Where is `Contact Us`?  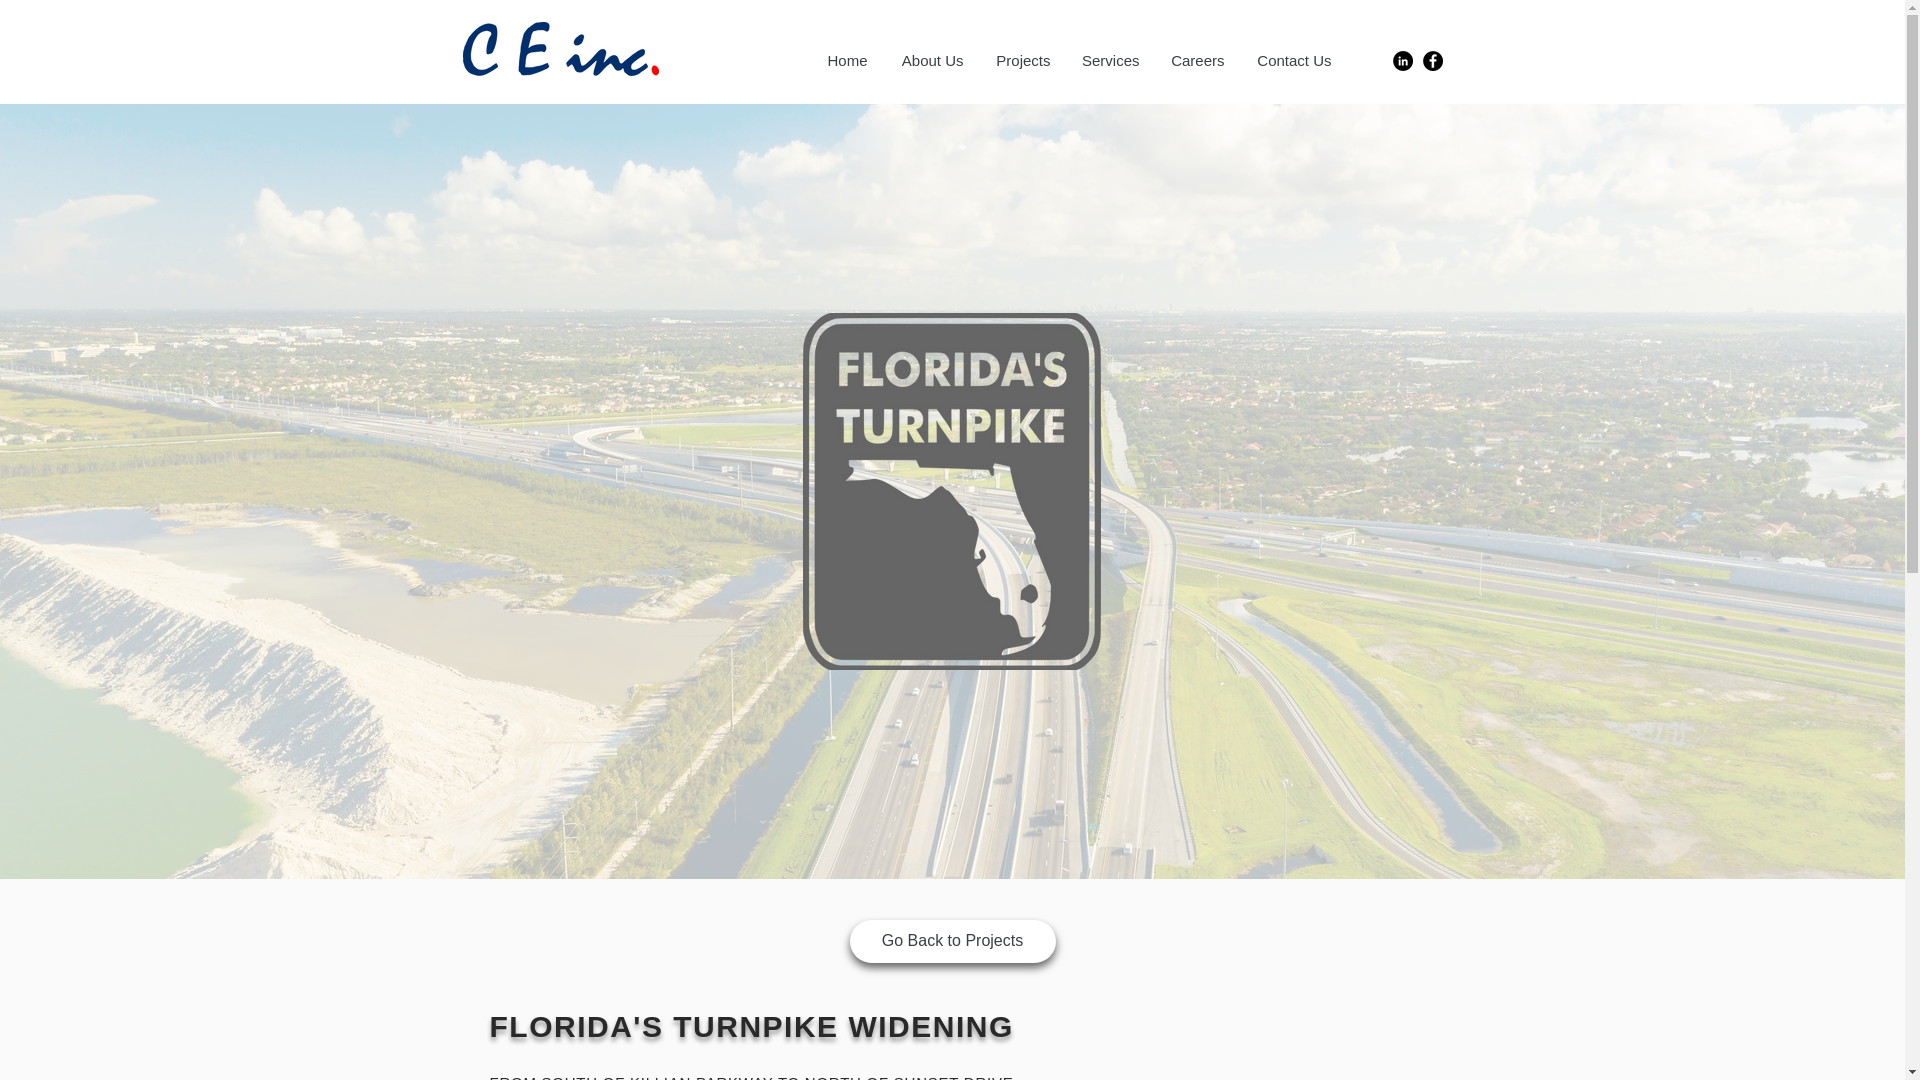
Contact Us is located at coordinates (1294, 60).